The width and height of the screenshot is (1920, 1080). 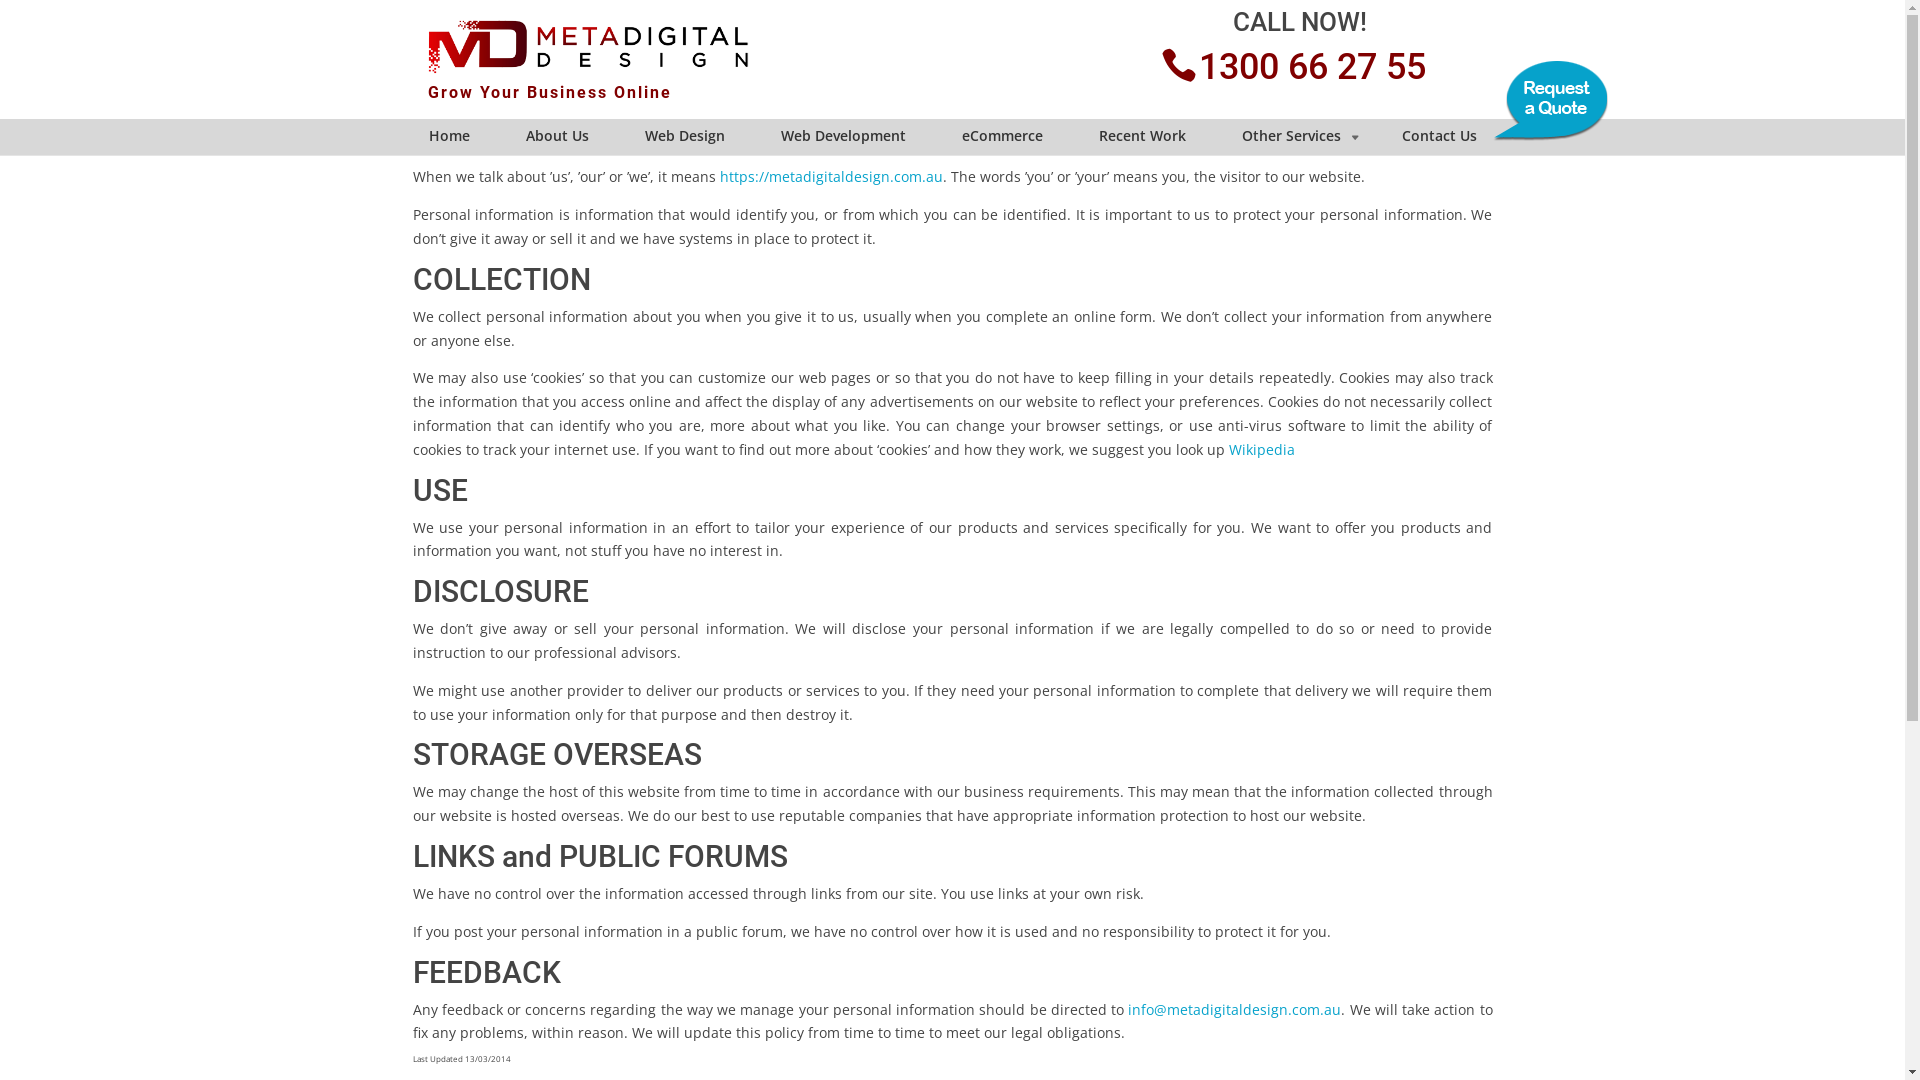 I want to click on Home, so click(x=450, y=137).